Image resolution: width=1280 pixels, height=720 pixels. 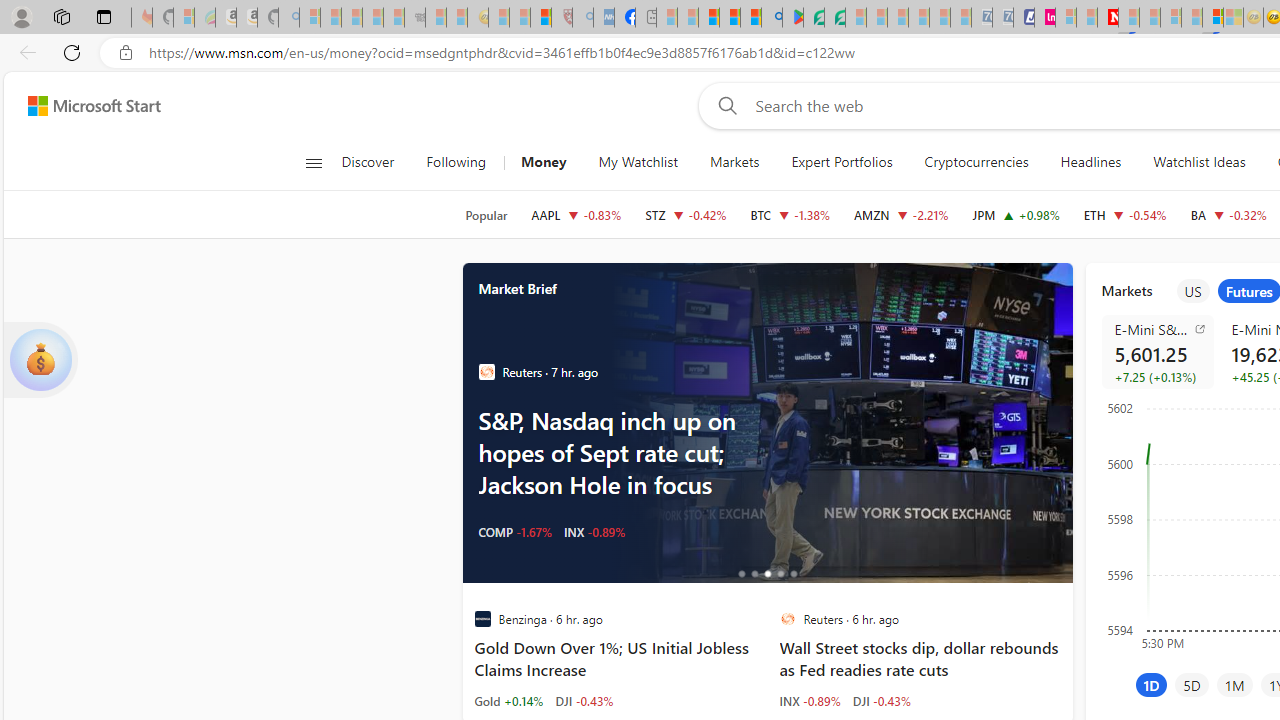 I want to click on Cryptocurrencies, so click(x=976, y=162).